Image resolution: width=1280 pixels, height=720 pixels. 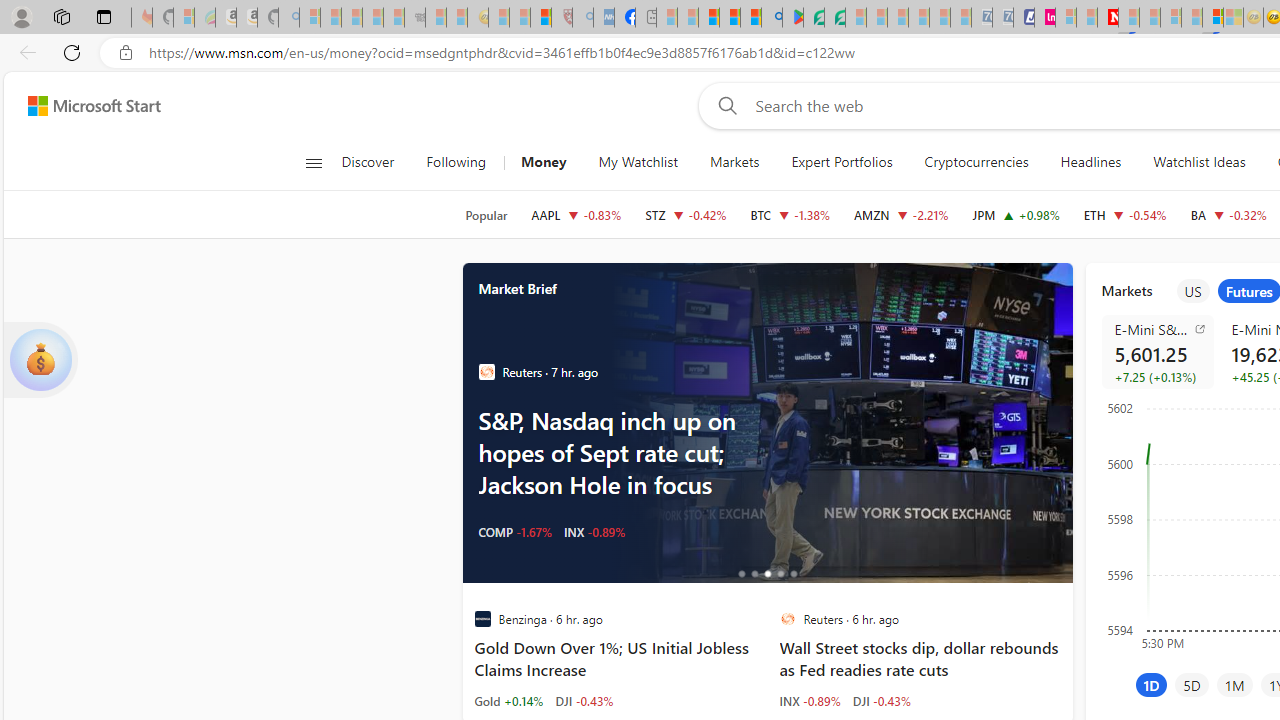 I want to click on Cryptocurrencies, so click(x=976, y=162).